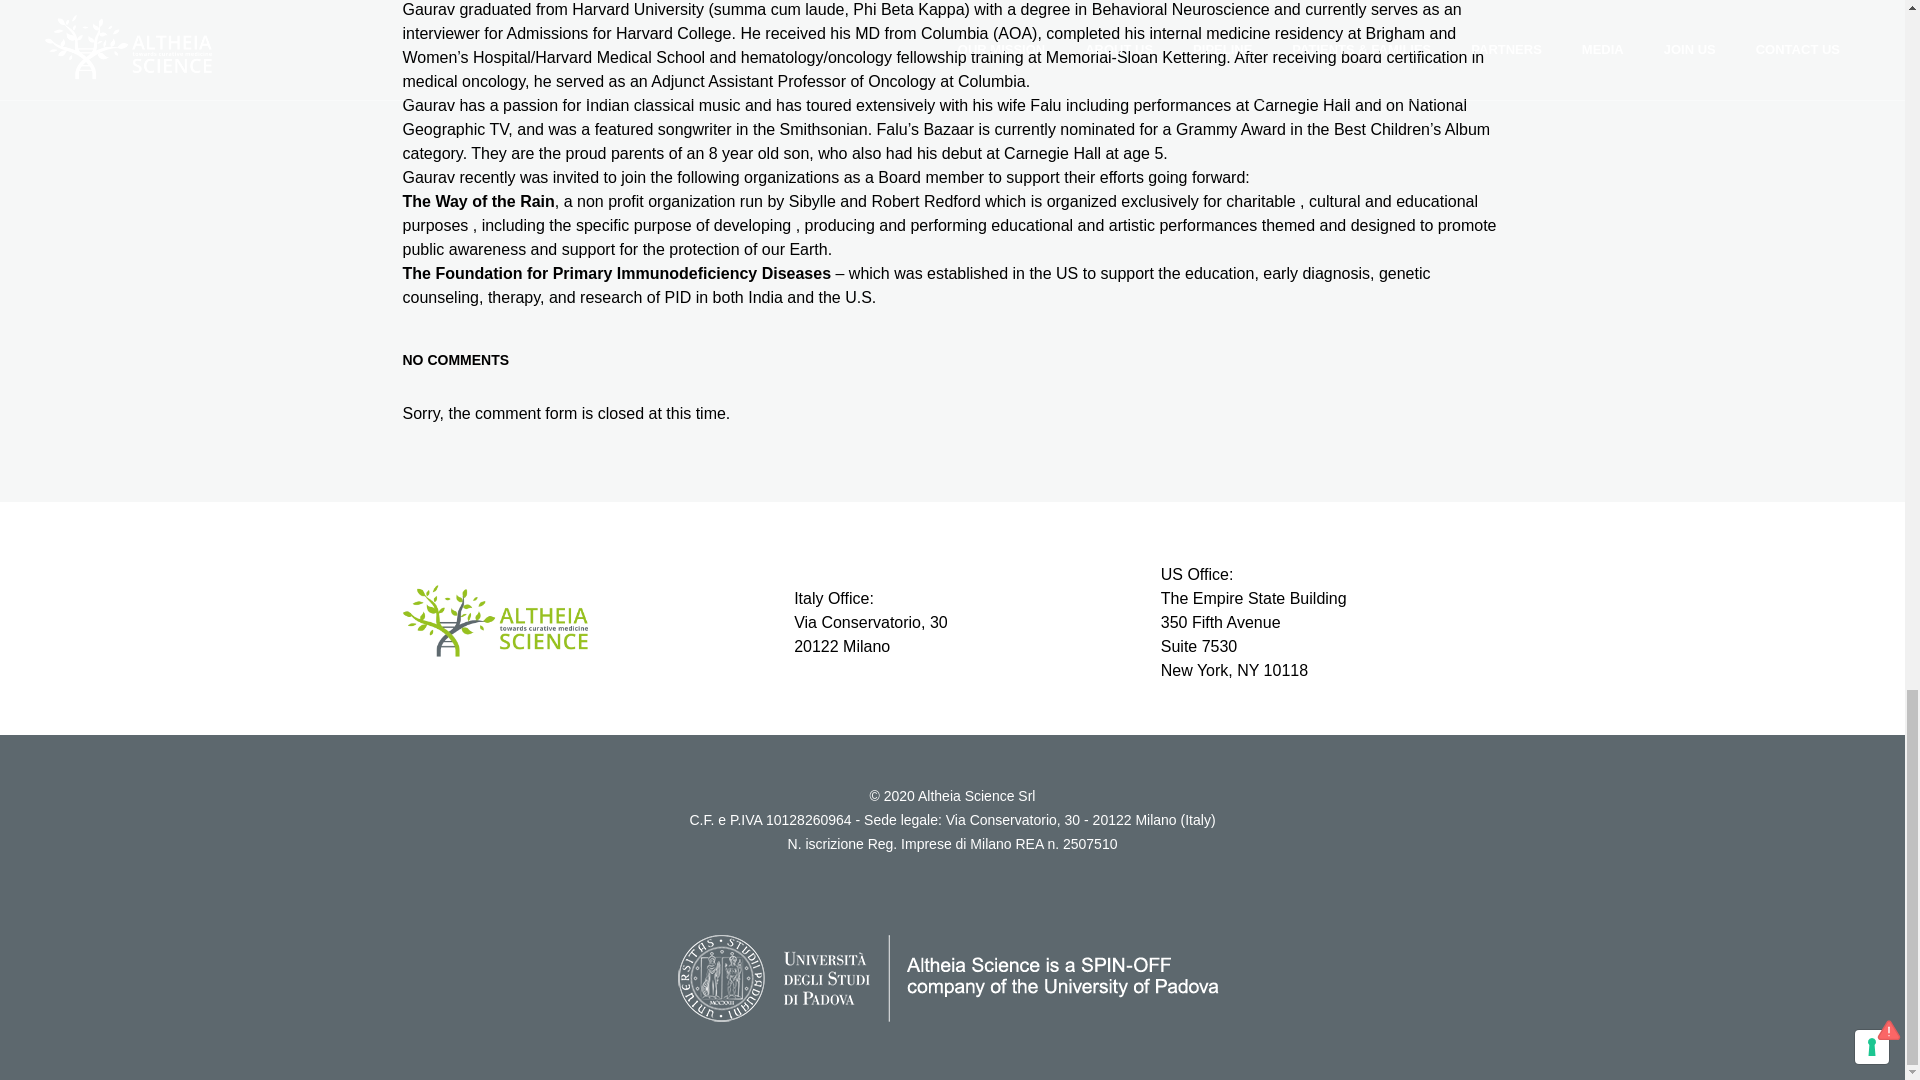 Image resolution: width=1920 pixels, height=1080 pixels. What do you see at coordinates (903, 890) in the screenshot?
I see `Privacy Policy ` at bounding box center [903, 890].